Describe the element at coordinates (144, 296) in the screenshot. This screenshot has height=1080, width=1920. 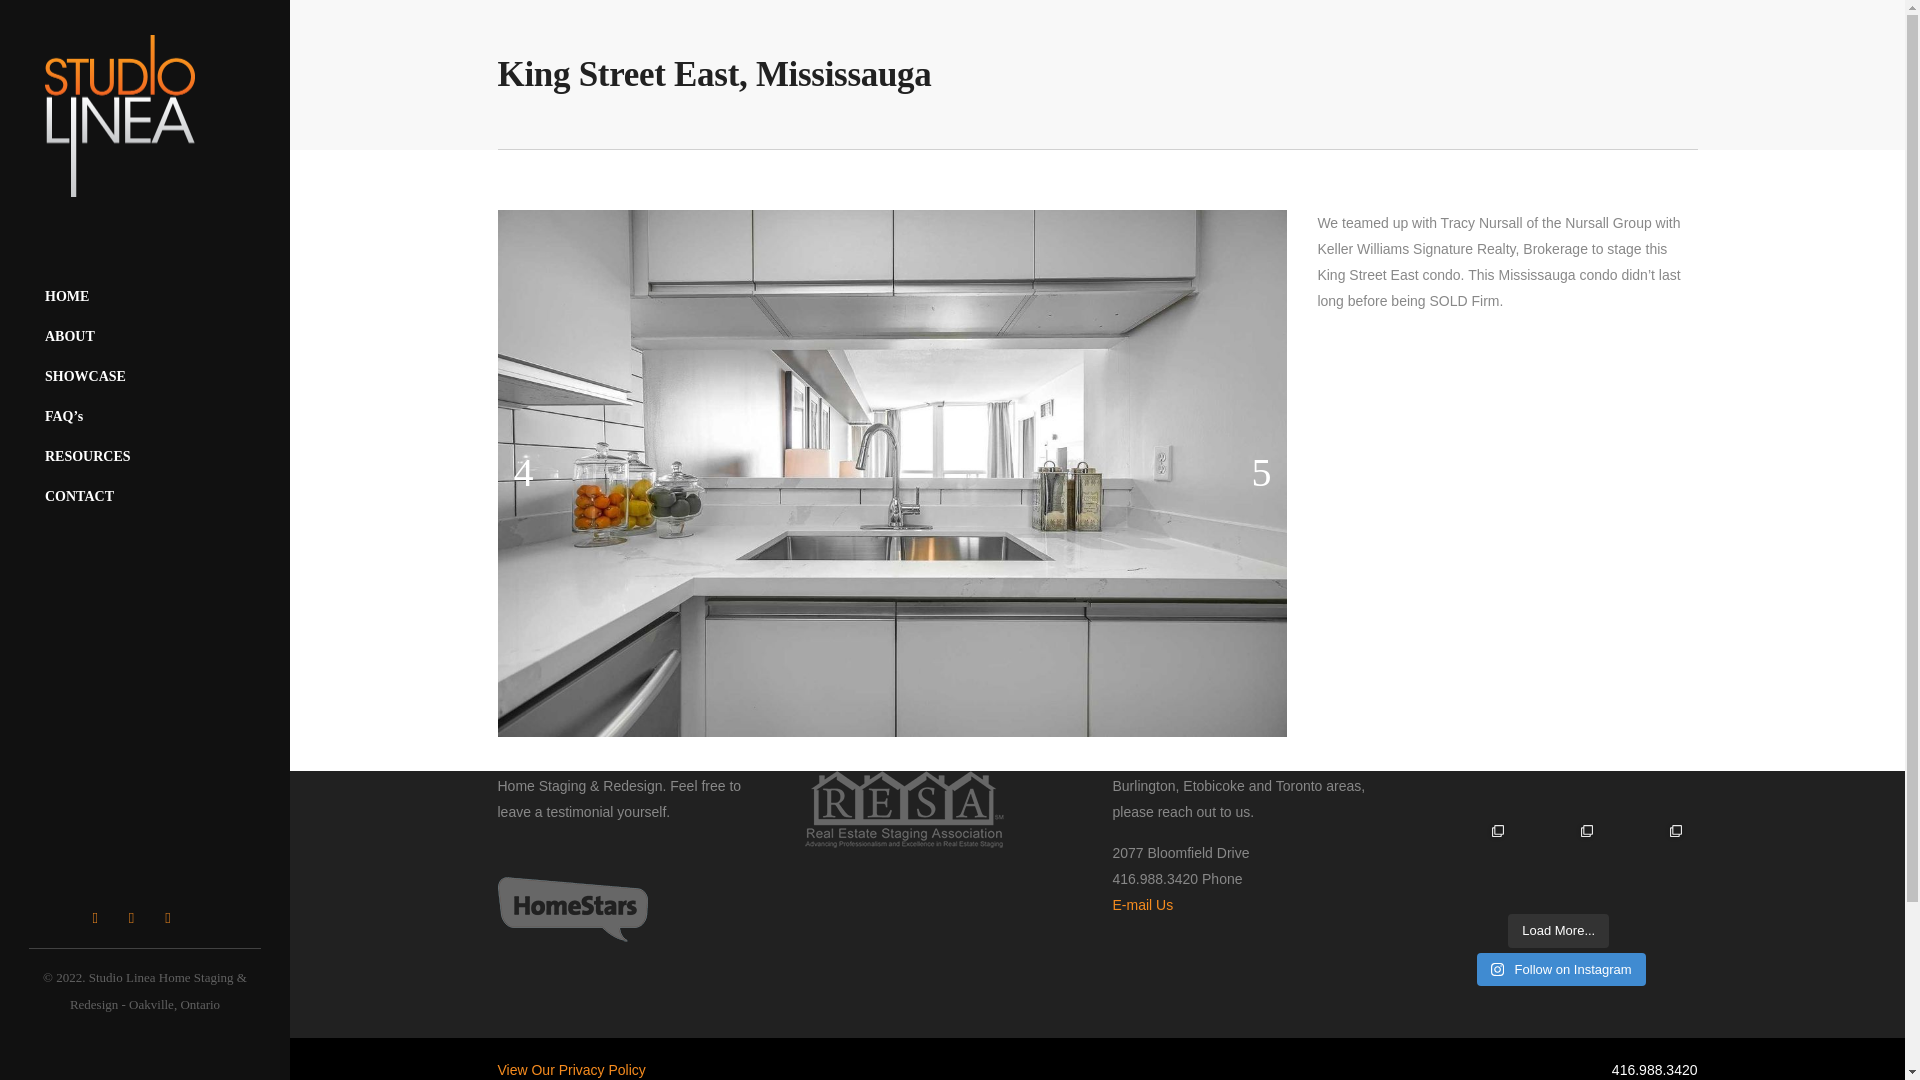
I see `HOME` at that location.